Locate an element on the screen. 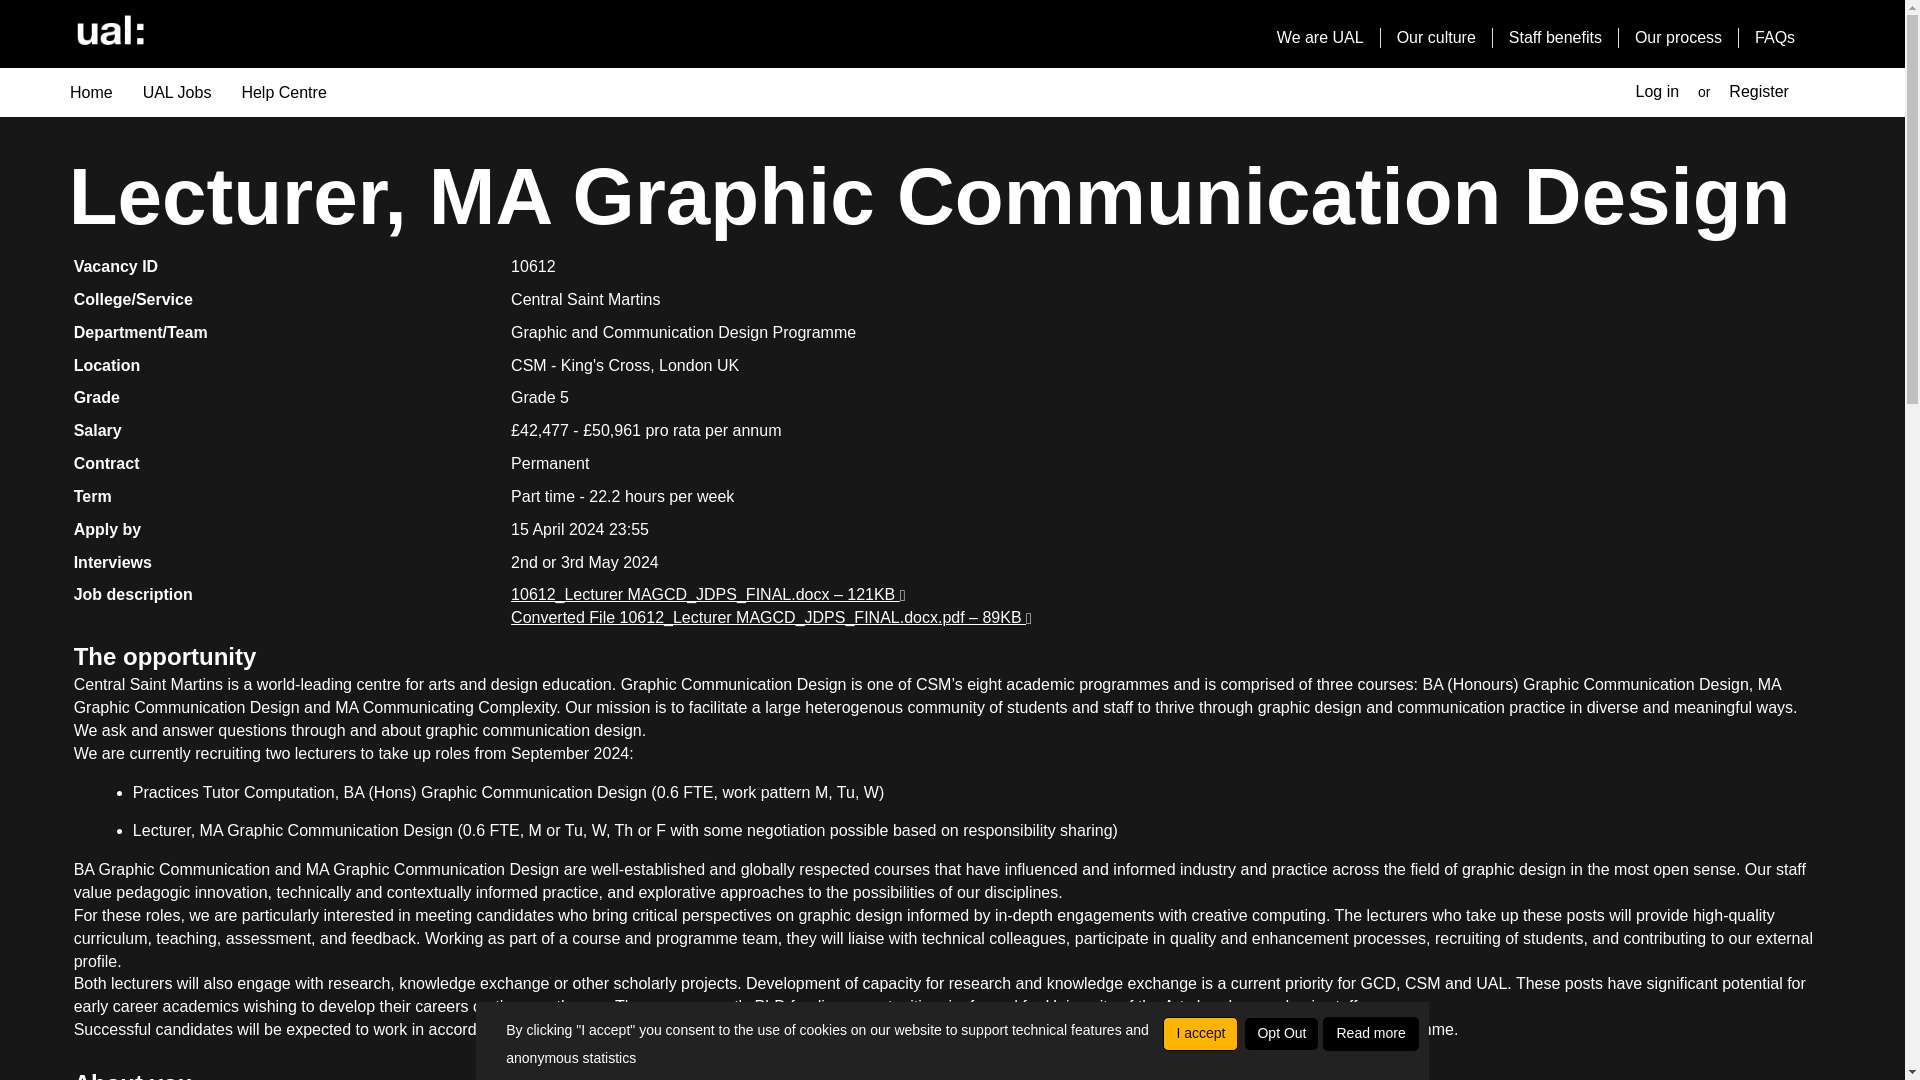  I accept is located at coordinates (1200, 1034).